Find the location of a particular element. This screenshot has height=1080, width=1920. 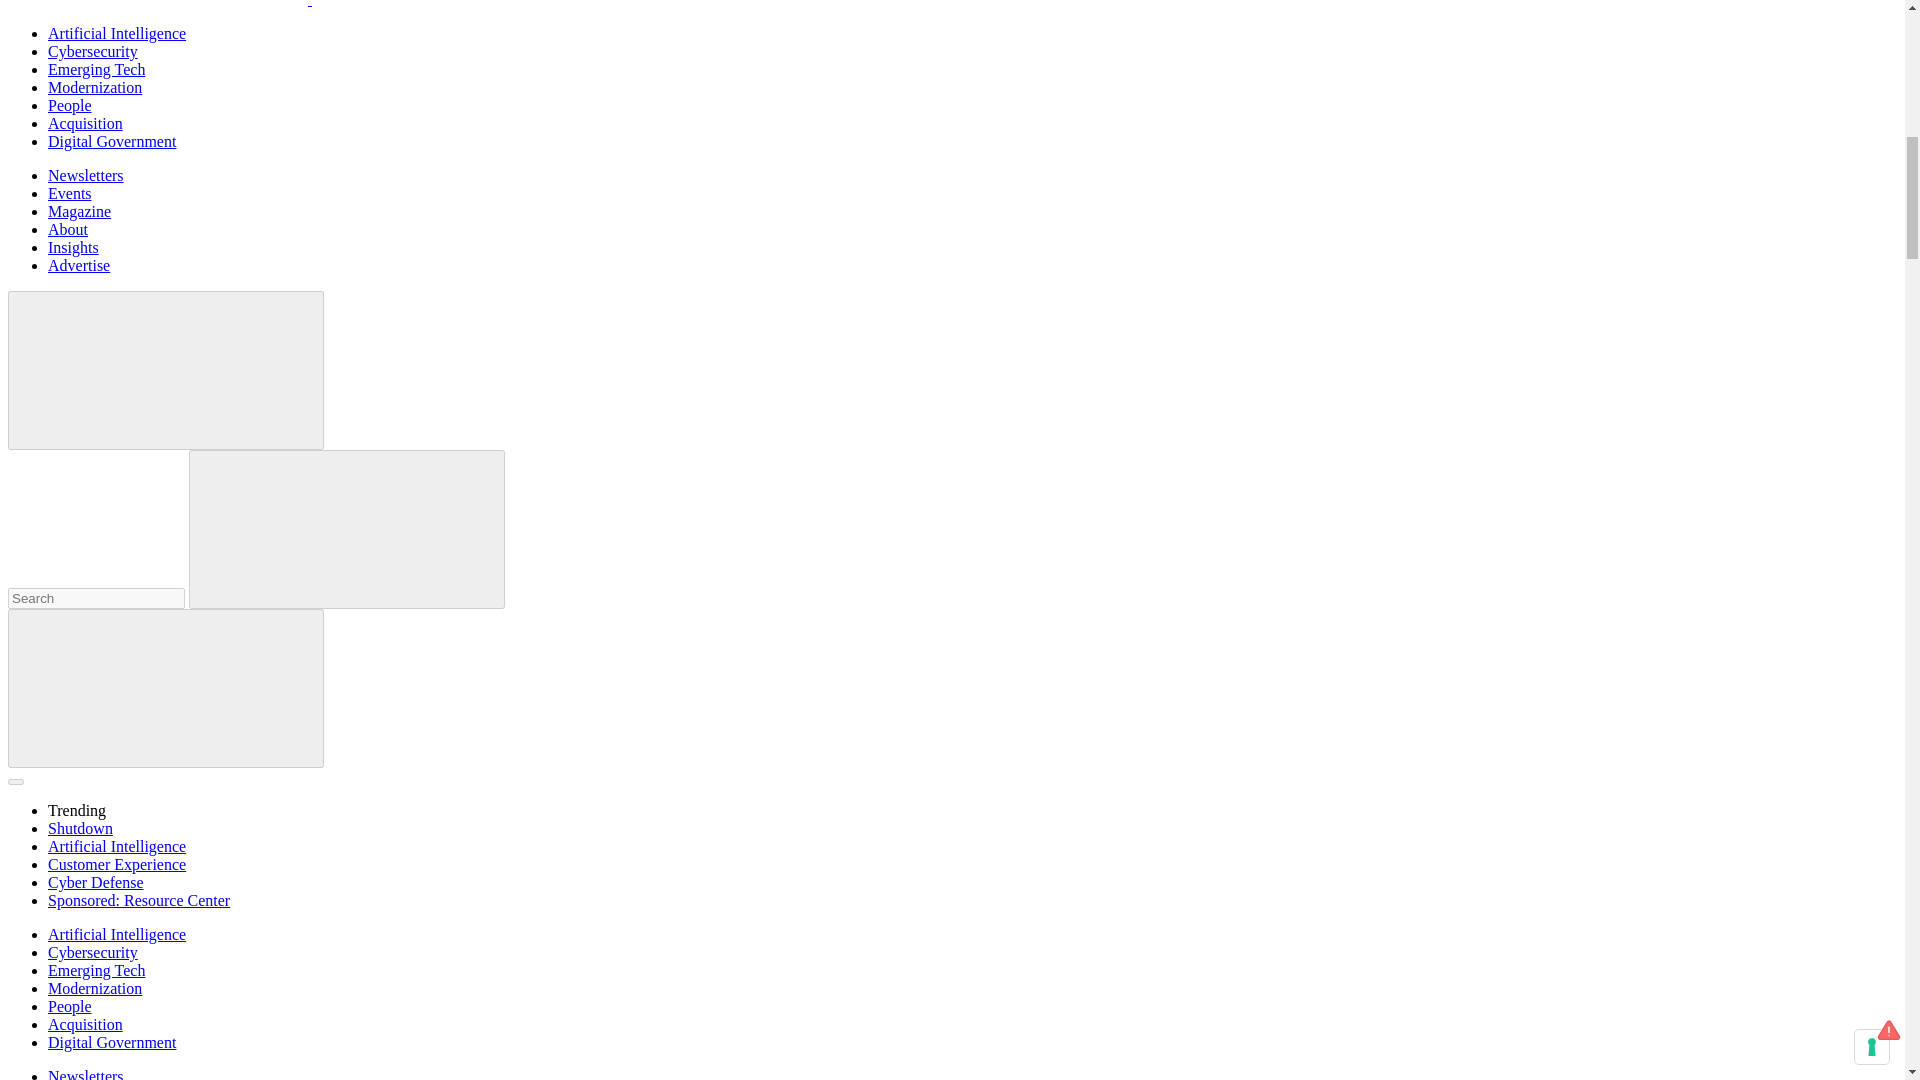

Emerging Tech is located at coordinates (96, 68).